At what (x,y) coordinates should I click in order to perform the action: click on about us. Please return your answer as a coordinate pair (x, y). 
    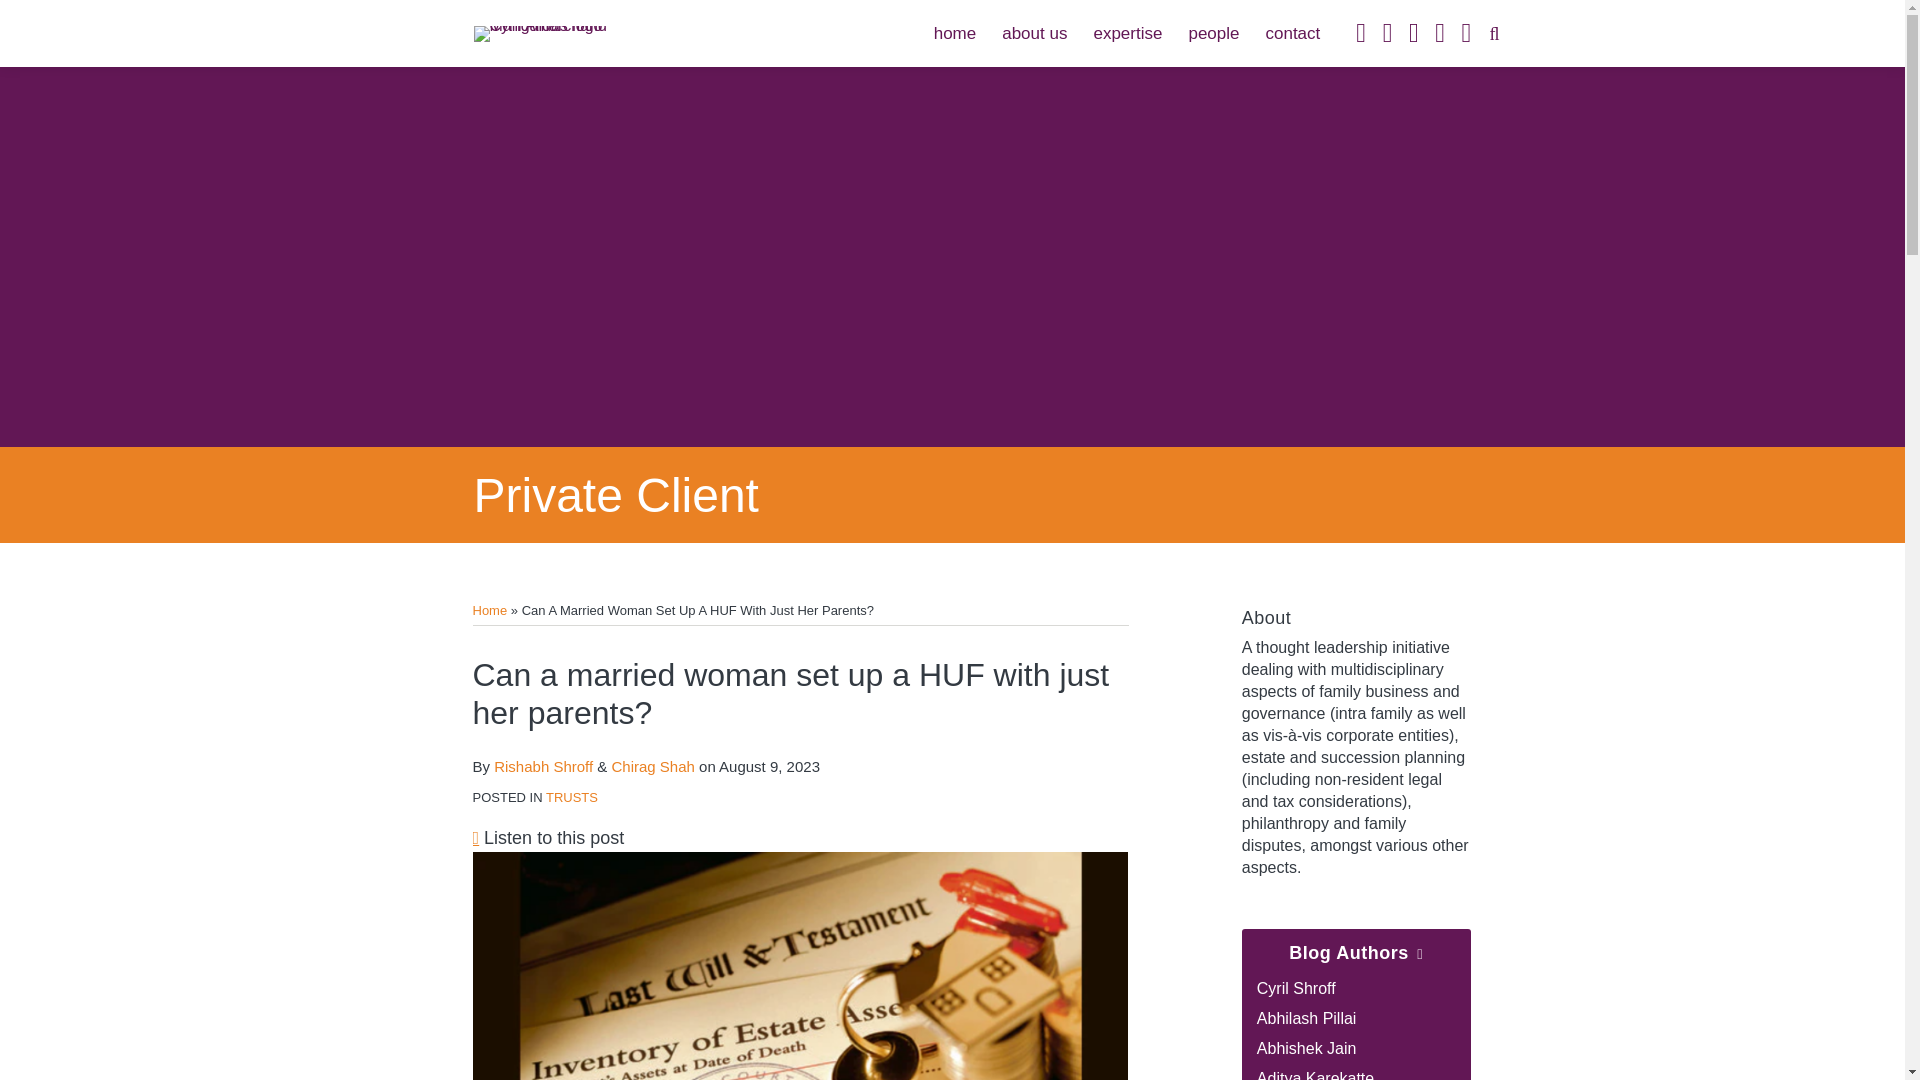
    Looking at the image, I should click on (1034, 34).